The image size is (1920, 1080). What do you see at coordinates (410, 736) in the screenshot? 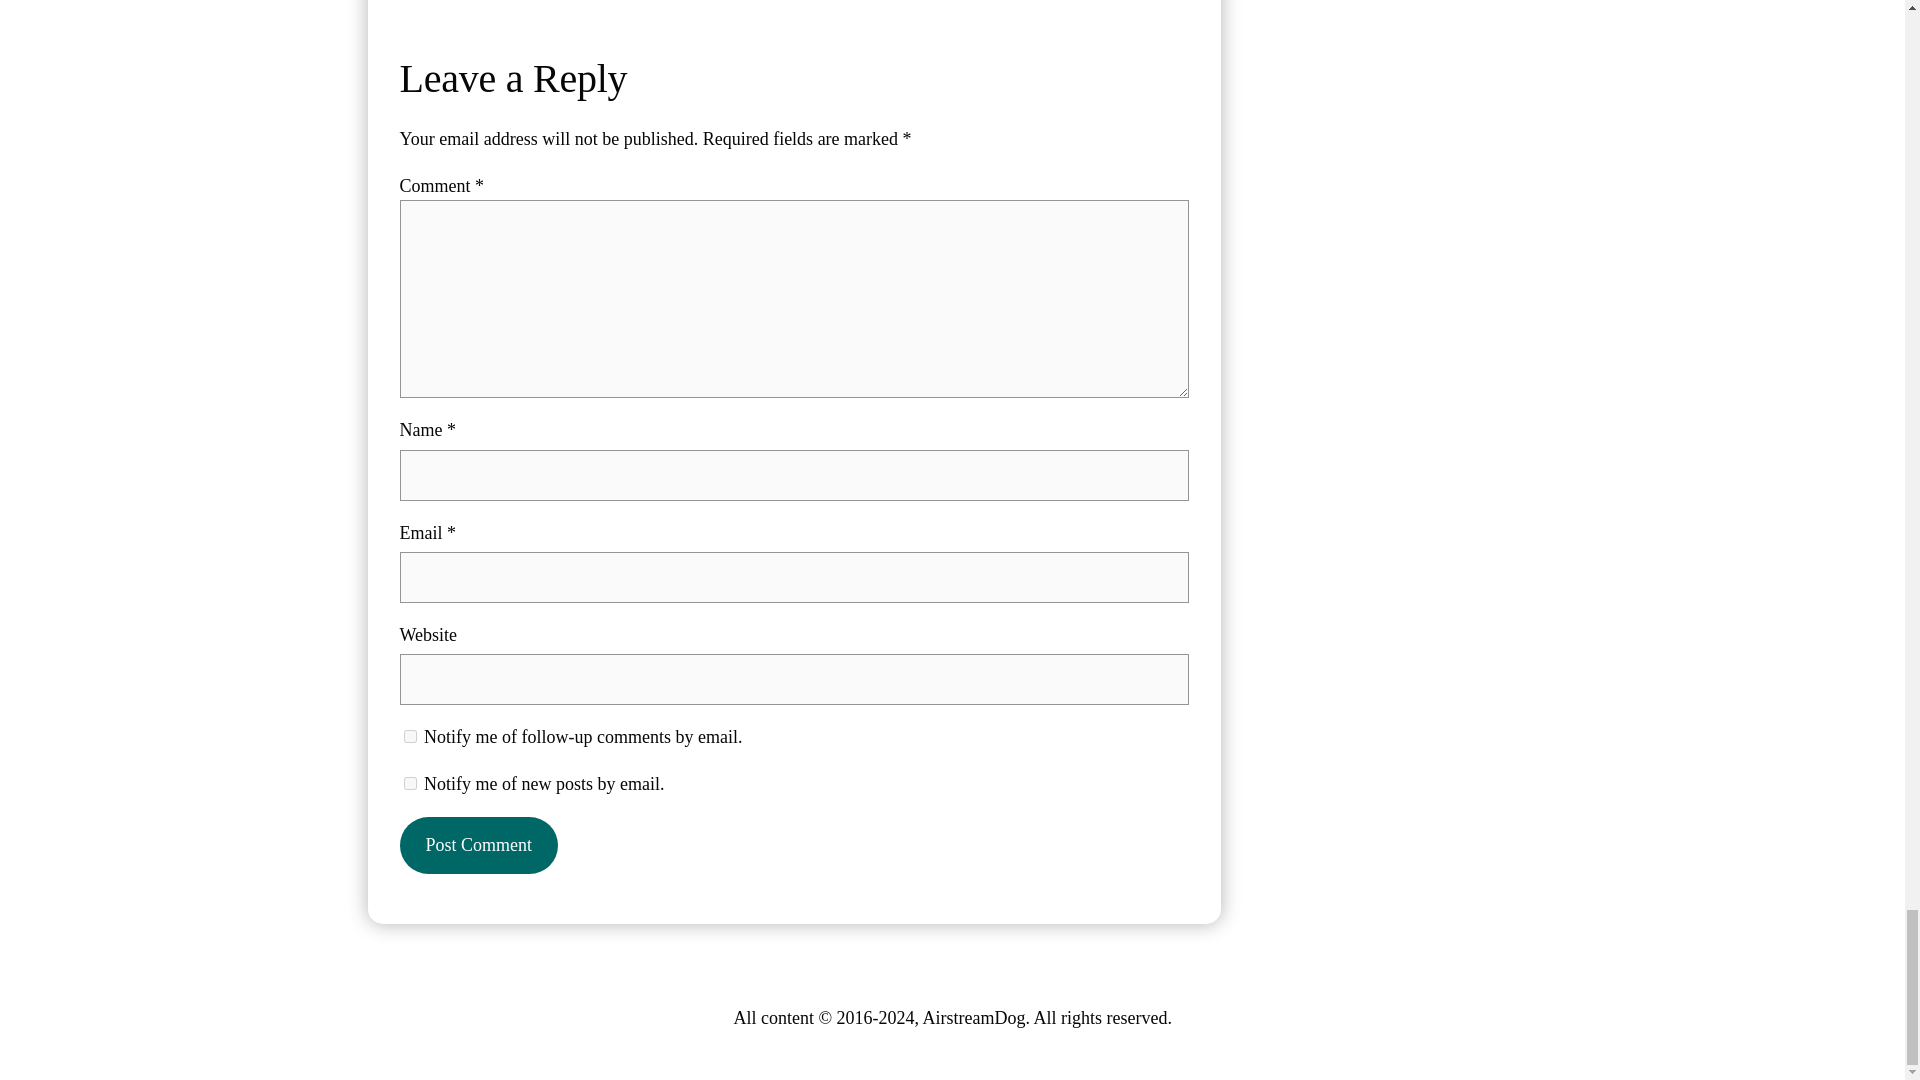
I see `subscribe` at bounding box center [410, 736].